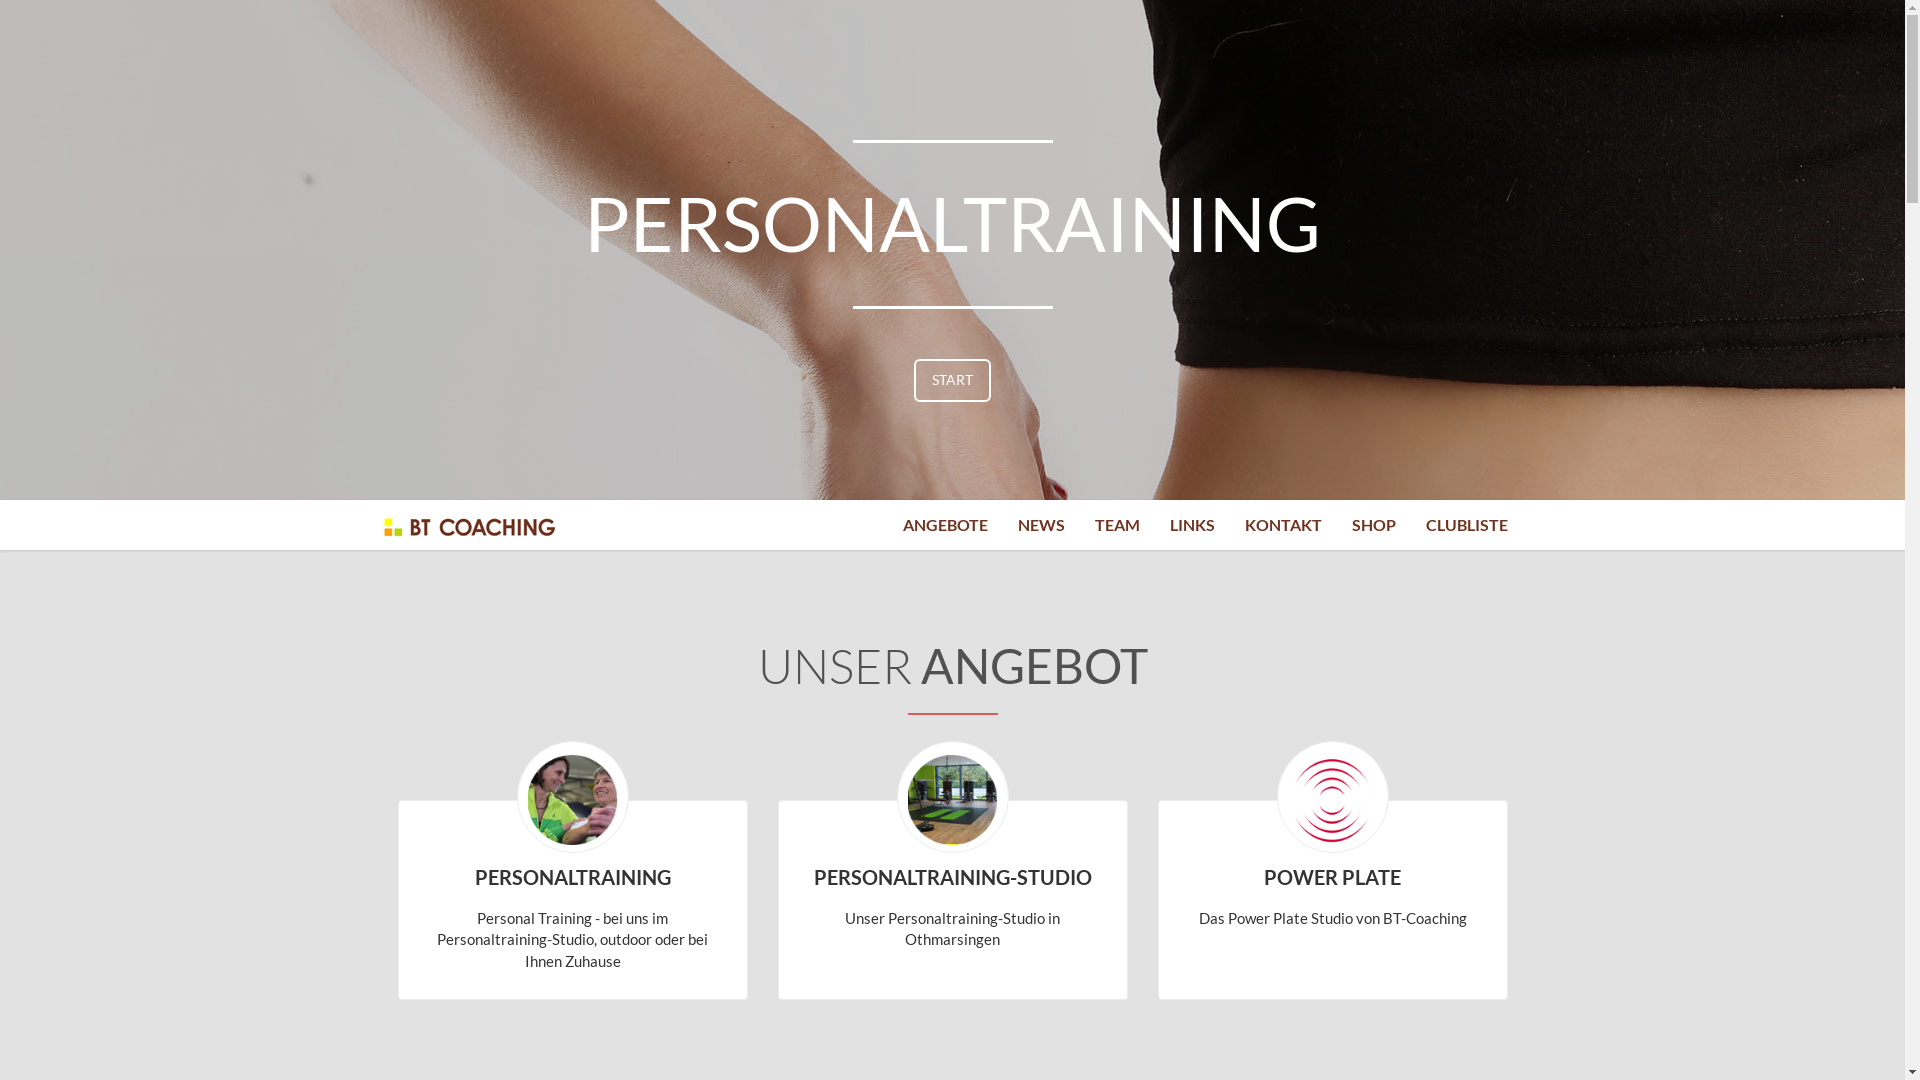 Image resolution: width=1920 pixels, height=1080 pixels. I want to click on START, so click(952, 380).